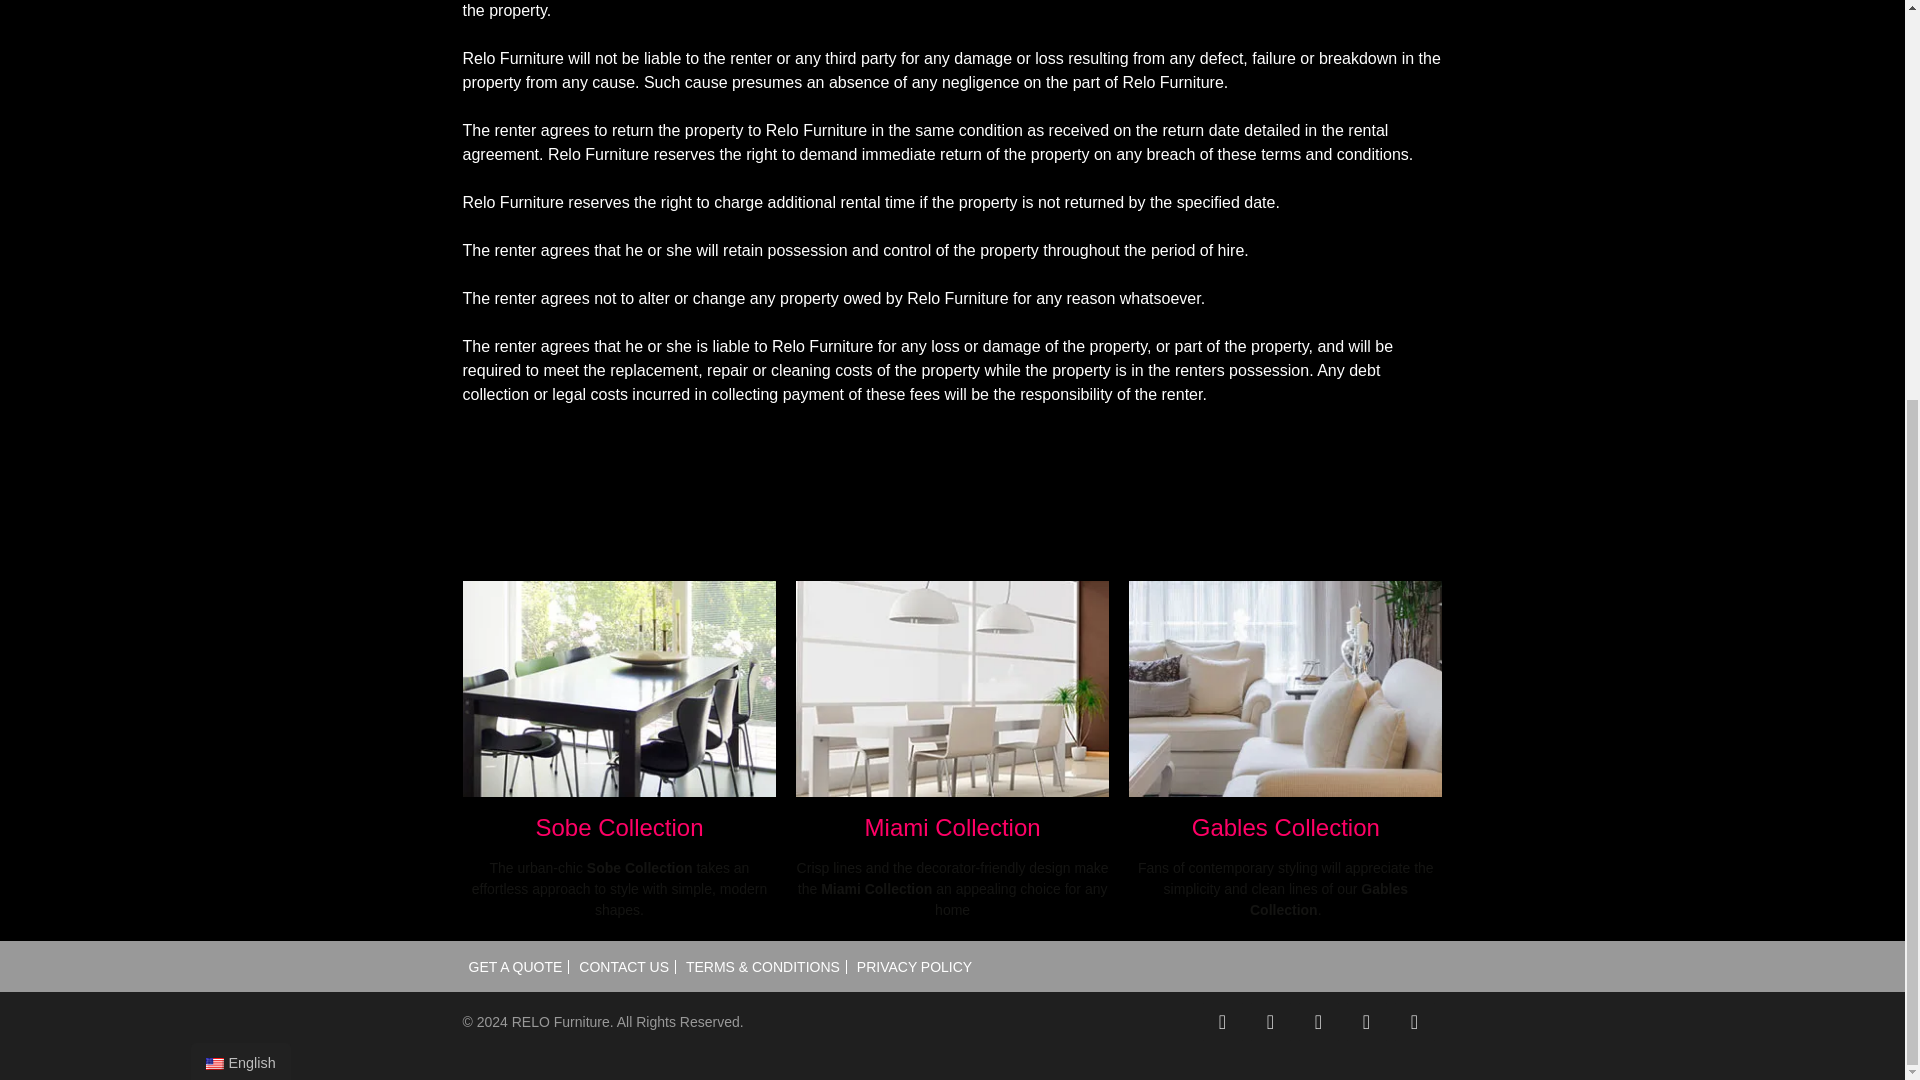  I want to click on GET A QUOTE, so click(515, 967).